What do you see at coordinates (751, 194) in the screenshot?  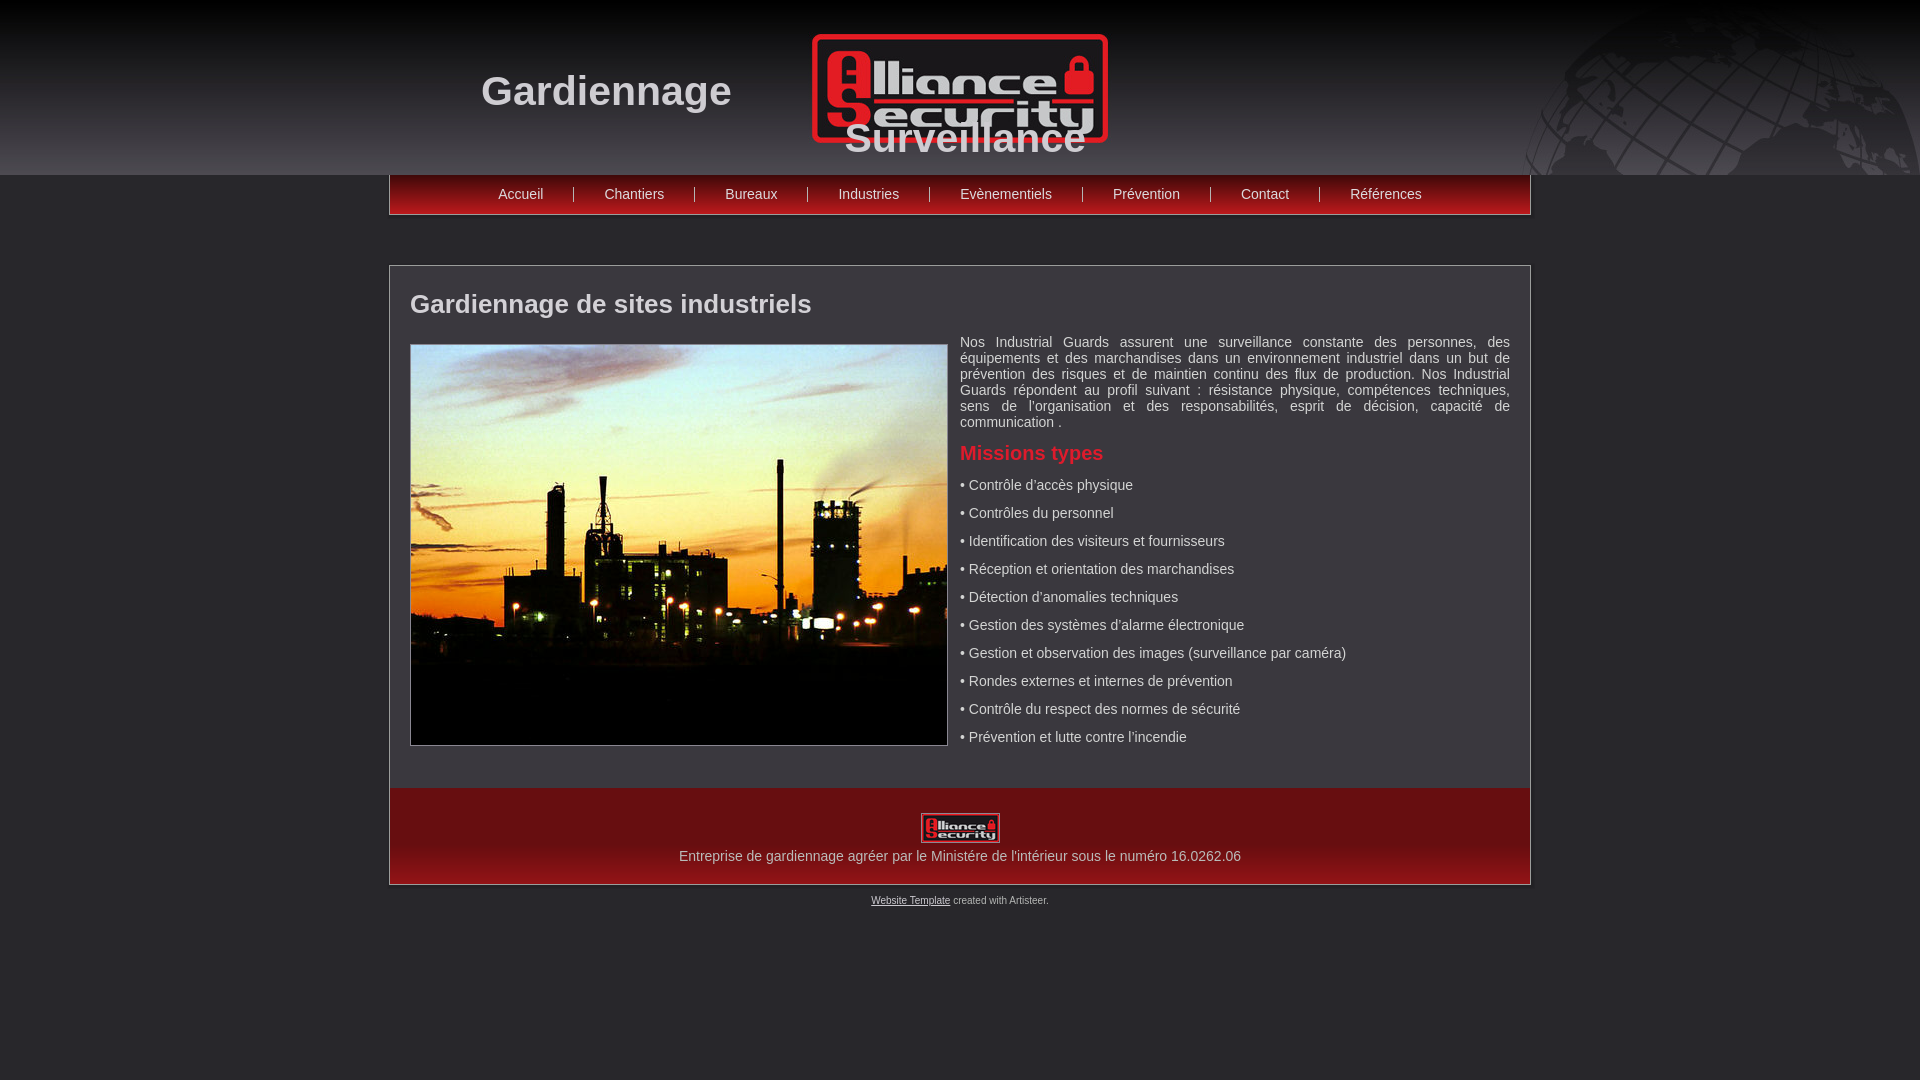 I see `Bureaux` at bounding box center [751, 194].